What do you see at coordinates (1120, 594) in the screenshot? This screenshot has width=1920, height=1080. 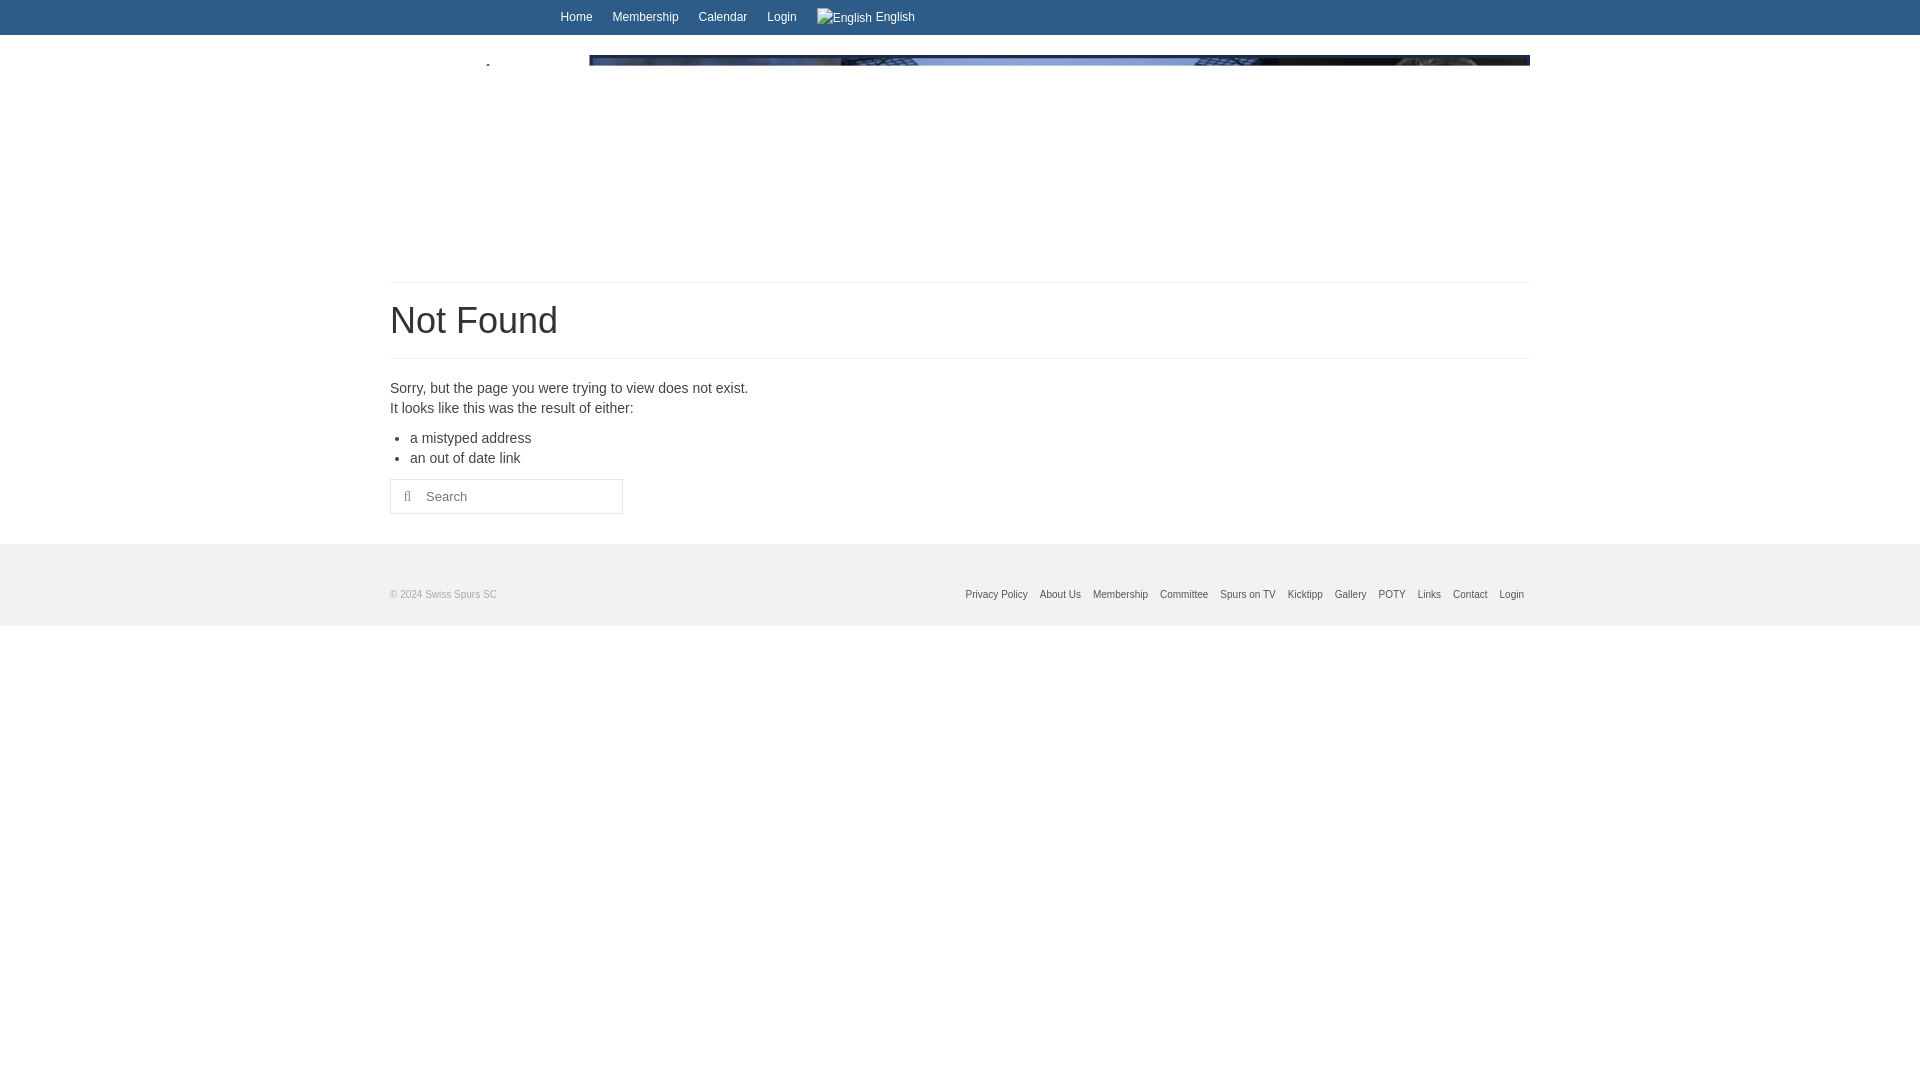 I see `Membership` at bounding box center [1120, 594].